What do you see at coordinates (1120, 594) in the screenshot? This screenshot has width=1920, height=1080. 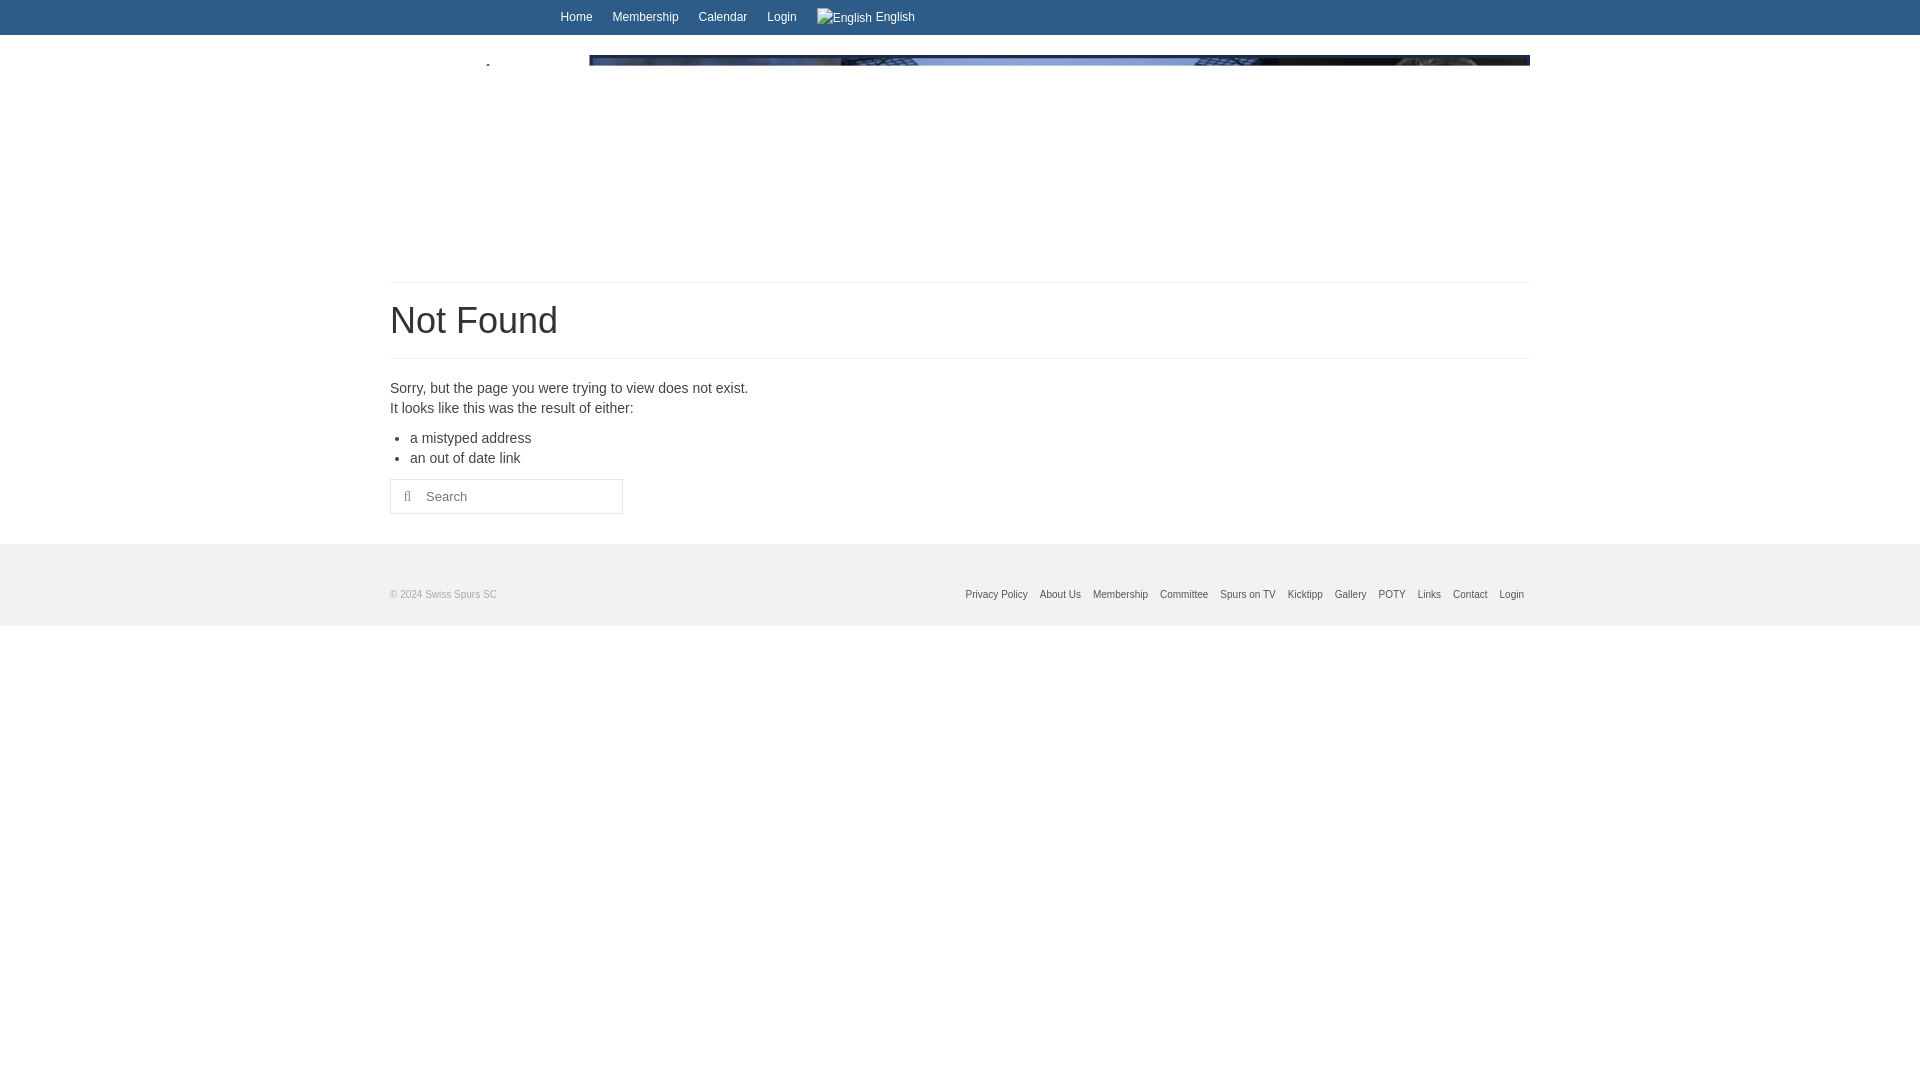 I see `Membership` at bounding box center [1120, 594].